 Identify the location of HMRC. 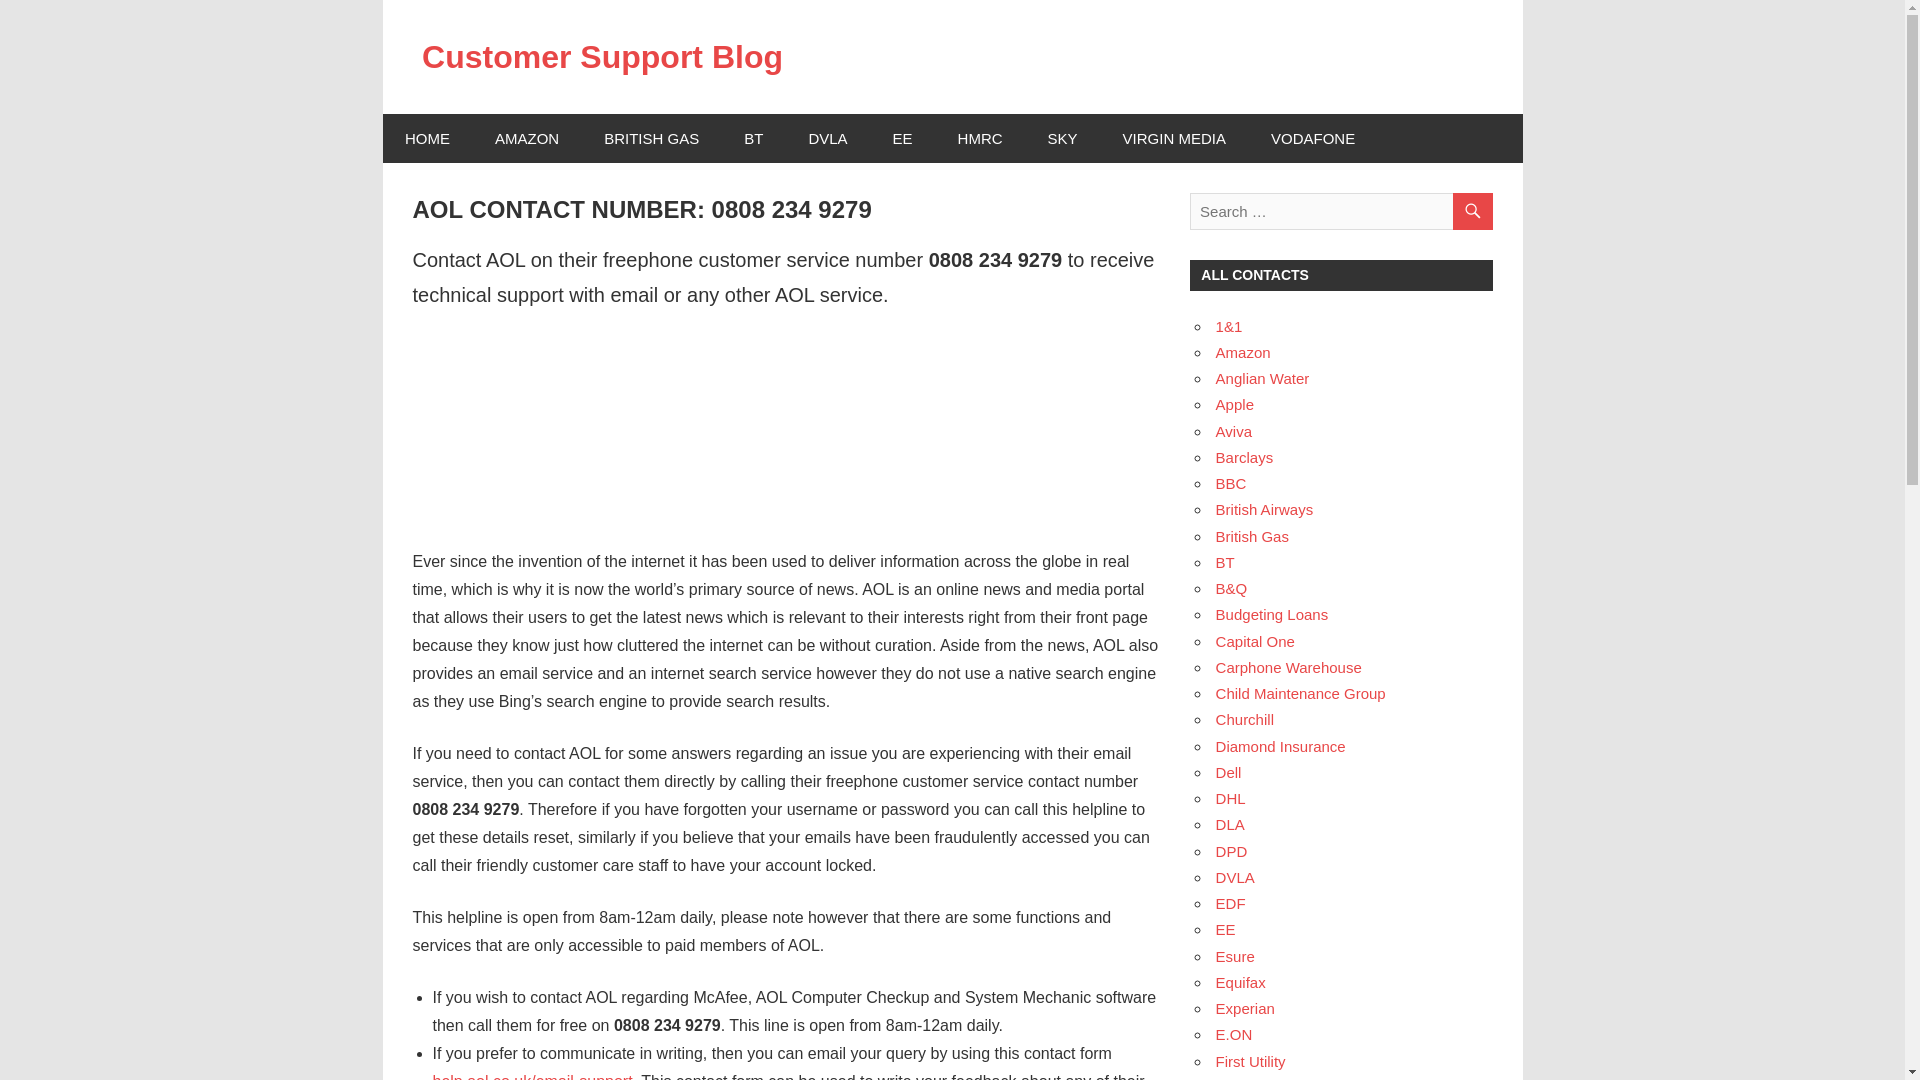
(980, 138).